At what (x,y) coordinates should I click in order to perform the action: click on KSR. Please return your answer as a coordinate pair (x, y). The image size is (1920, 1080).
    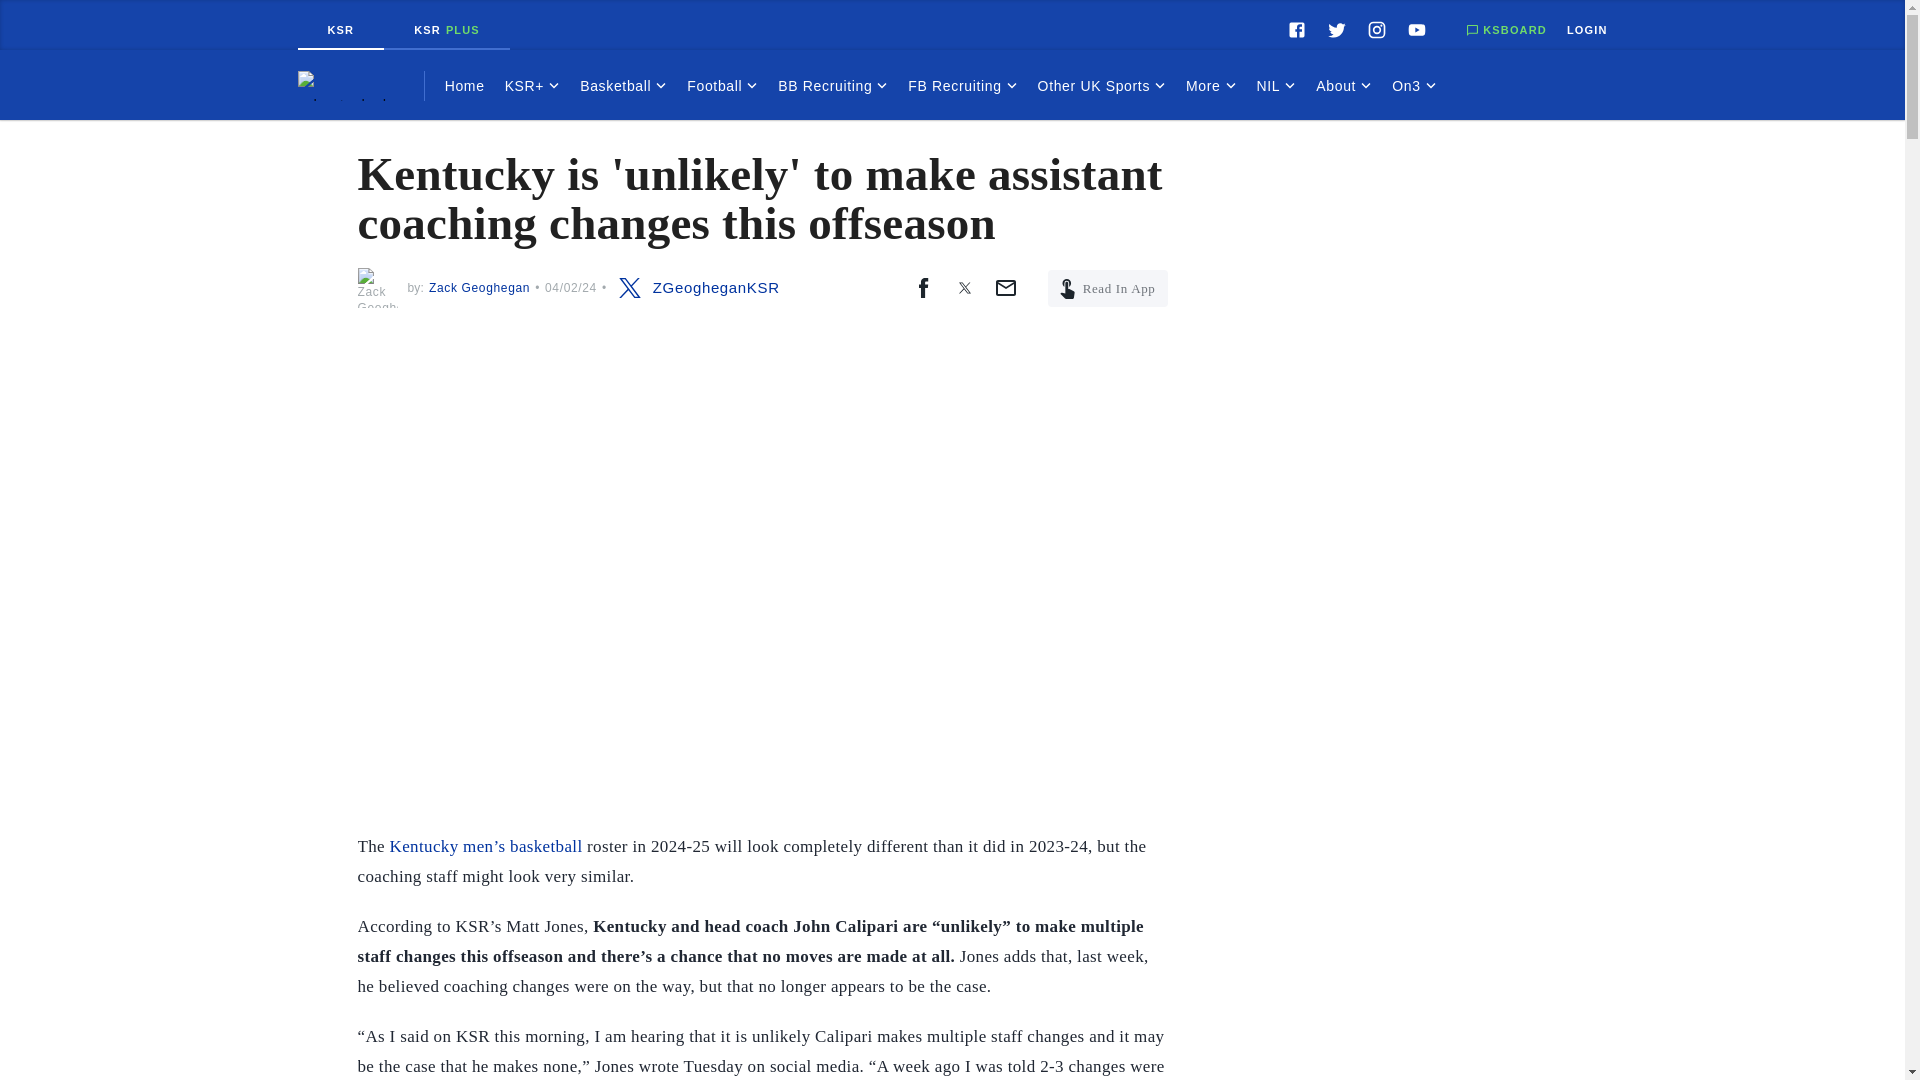
    Looking at the image, I should click on (833, 86).